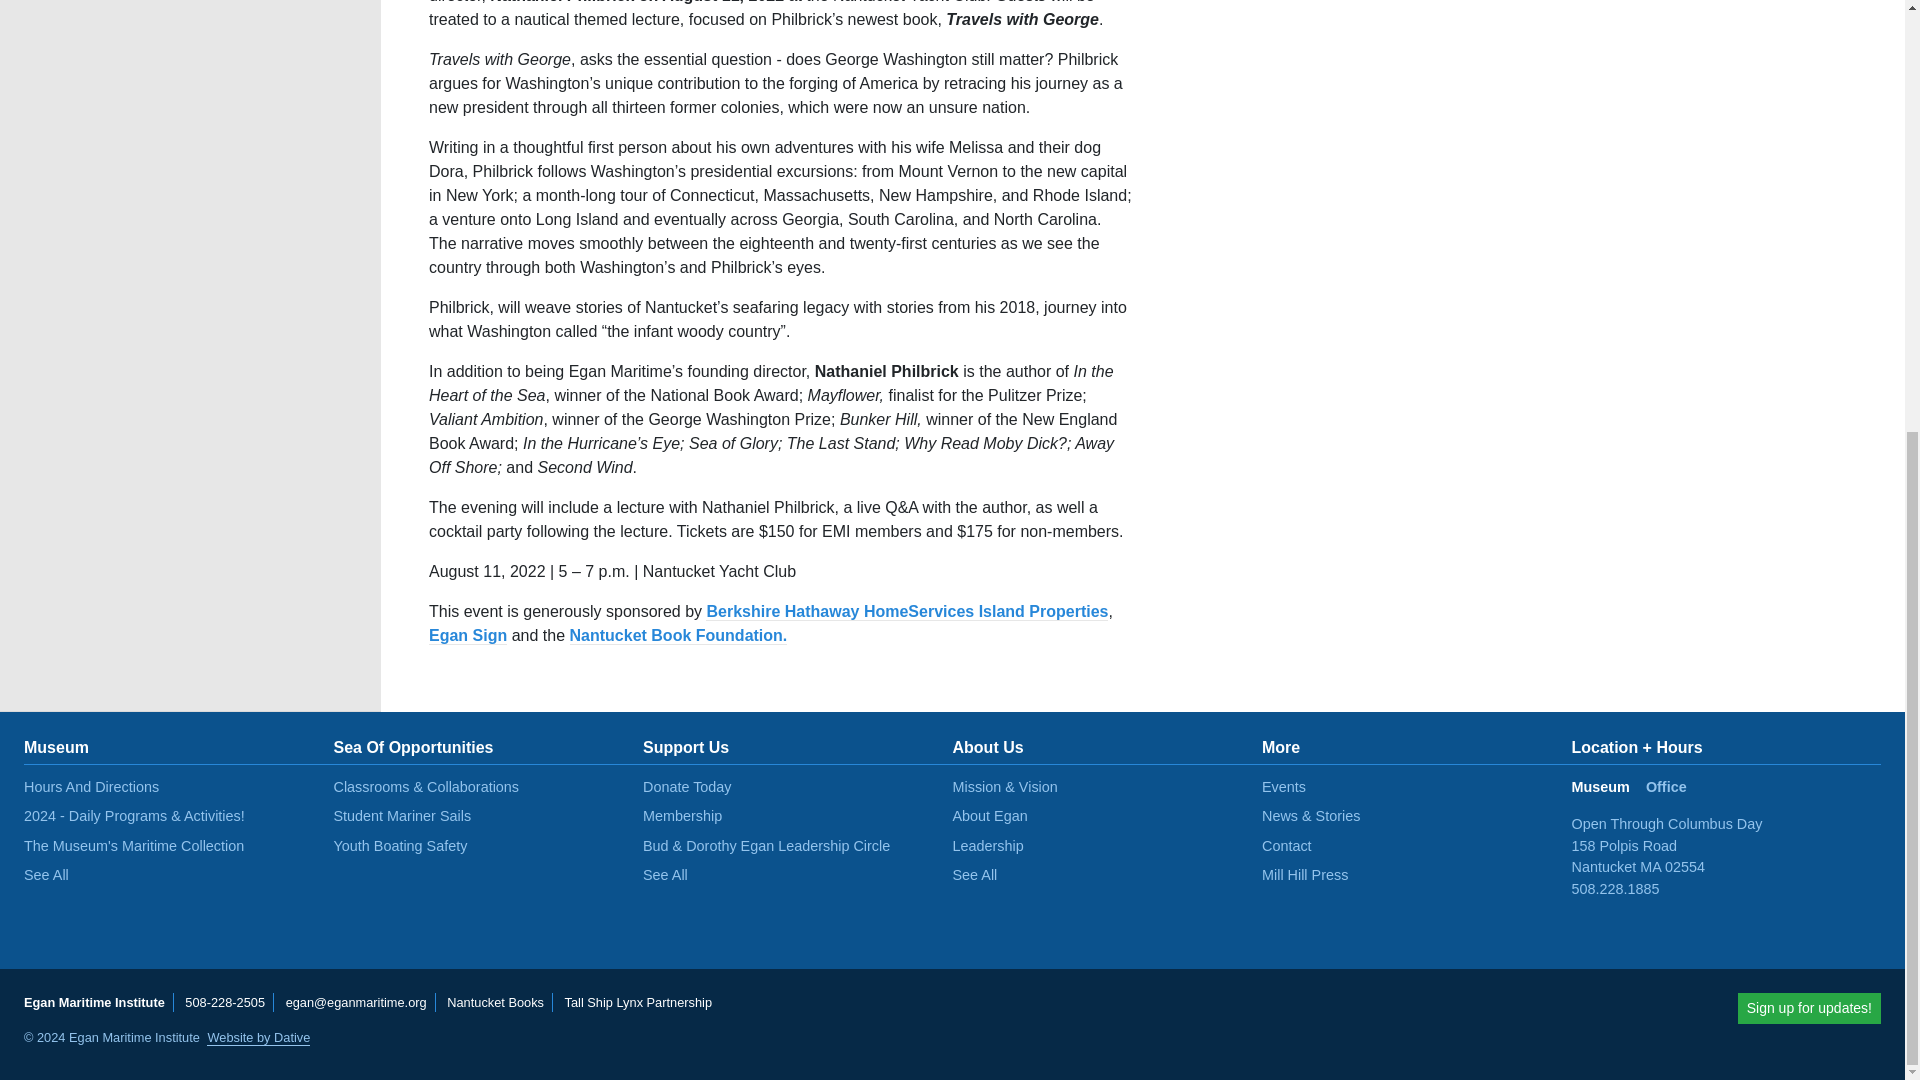  What do you see at coordinates (906, 612) in the screenshot?
I see `Berkshire Hathaway HomeServices Island Properties` at bounding box center [906, 612].